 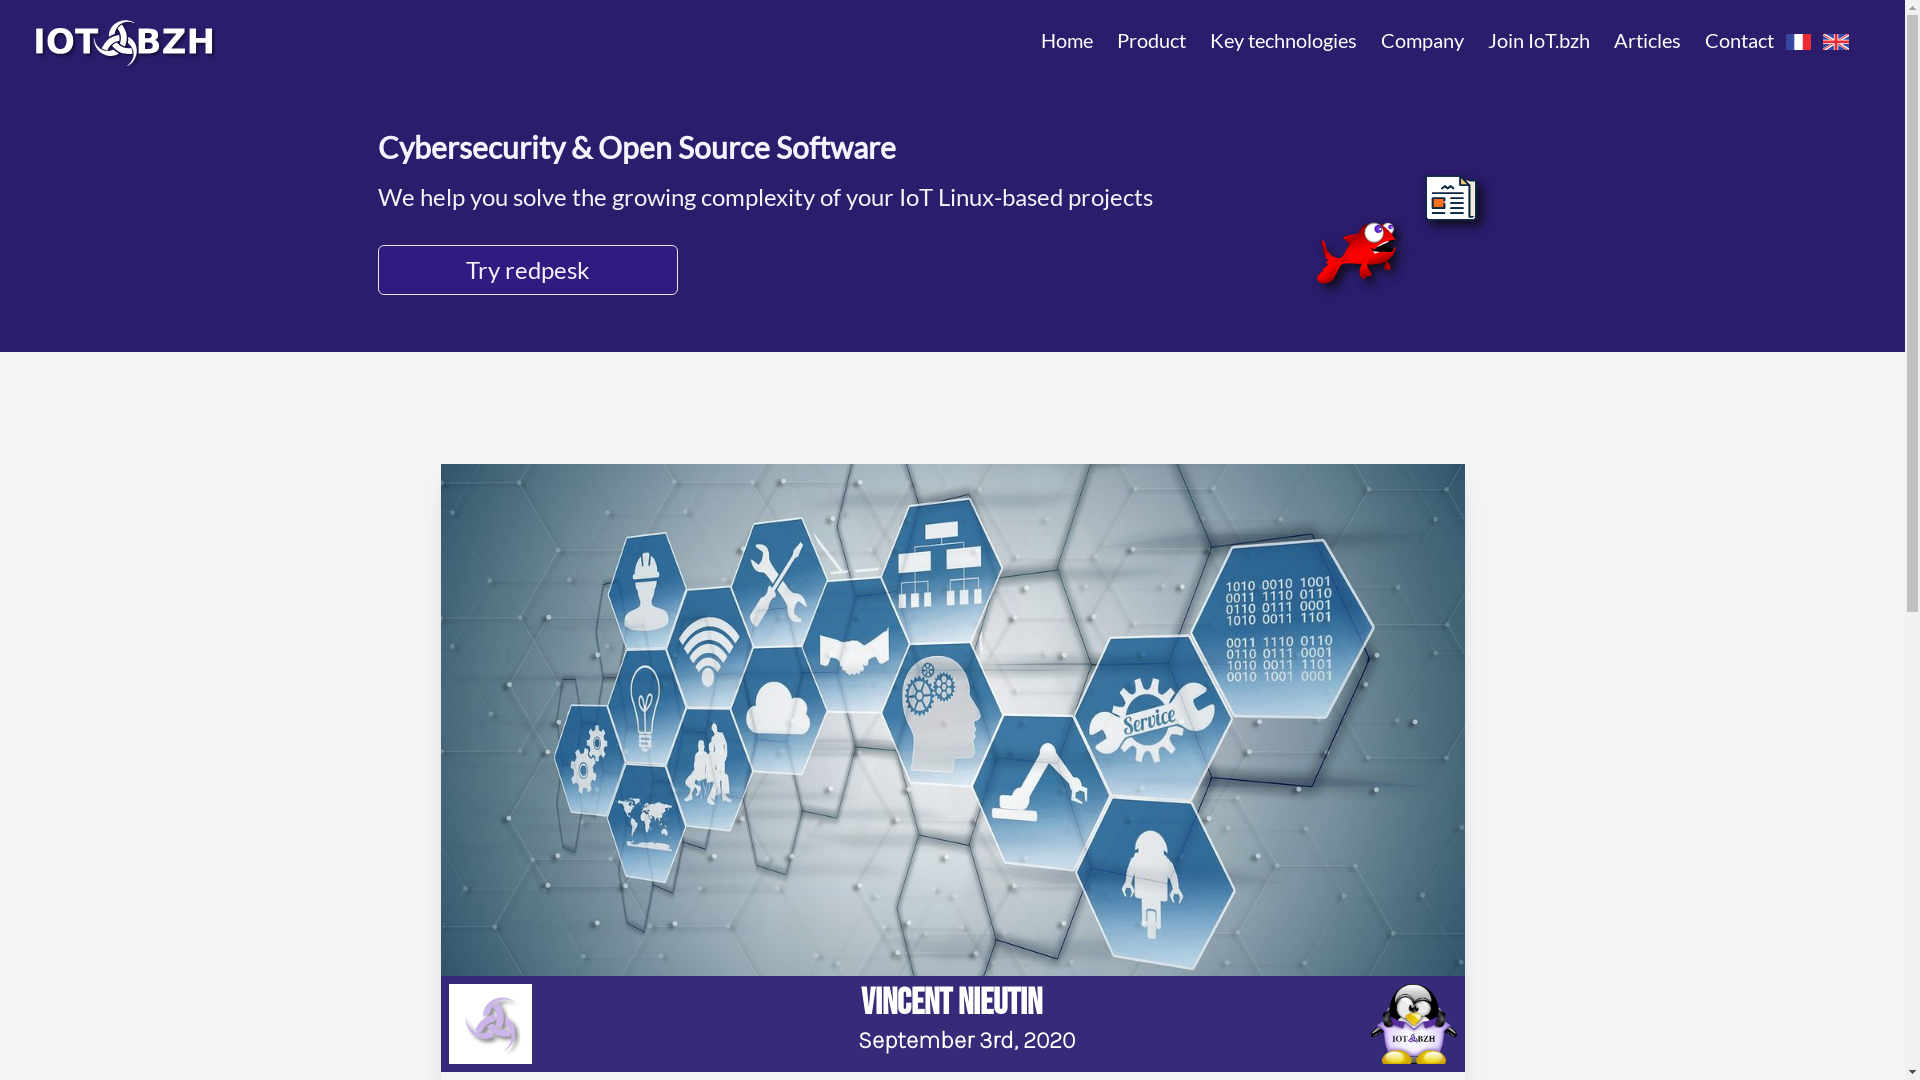 I want to click on Try redpesk, so click(x=766, y=270).